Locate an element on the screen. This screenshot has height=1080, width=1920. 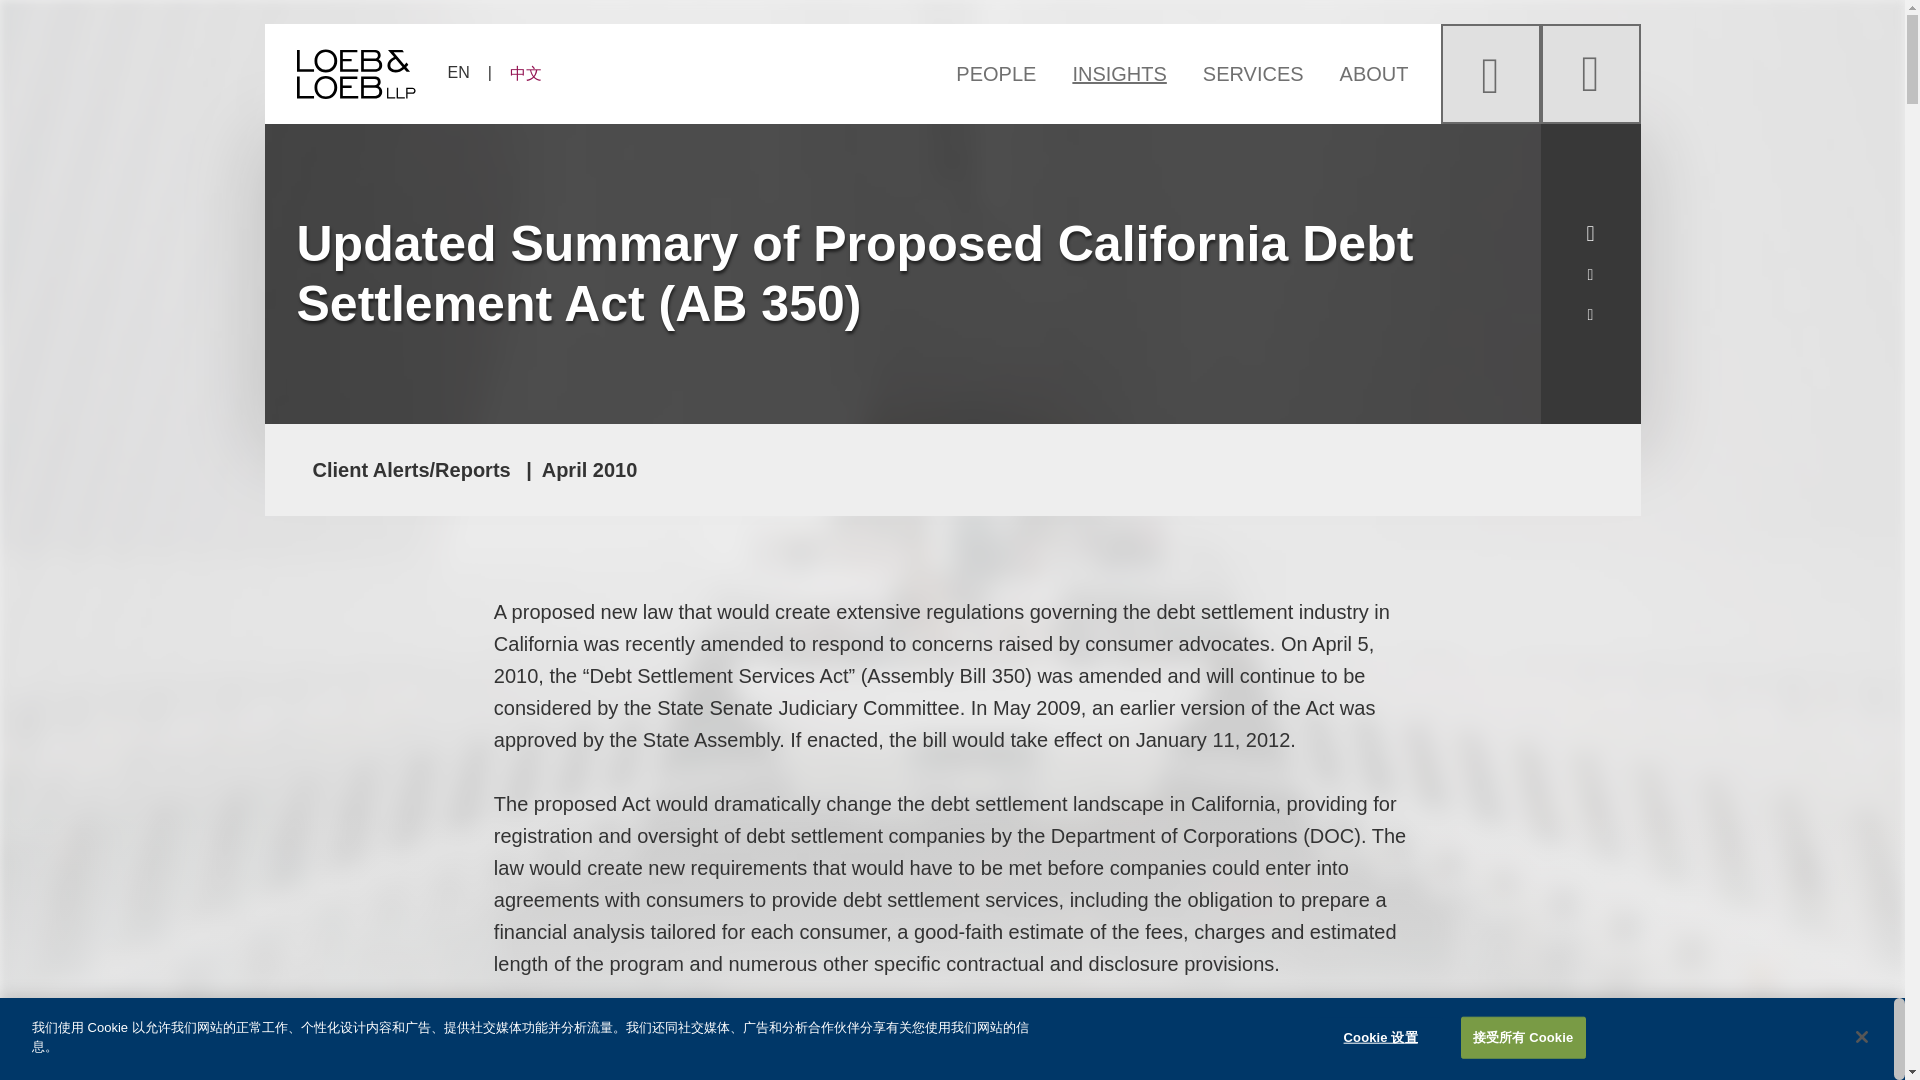
SERVICES is located at coordinates (1253, 72).